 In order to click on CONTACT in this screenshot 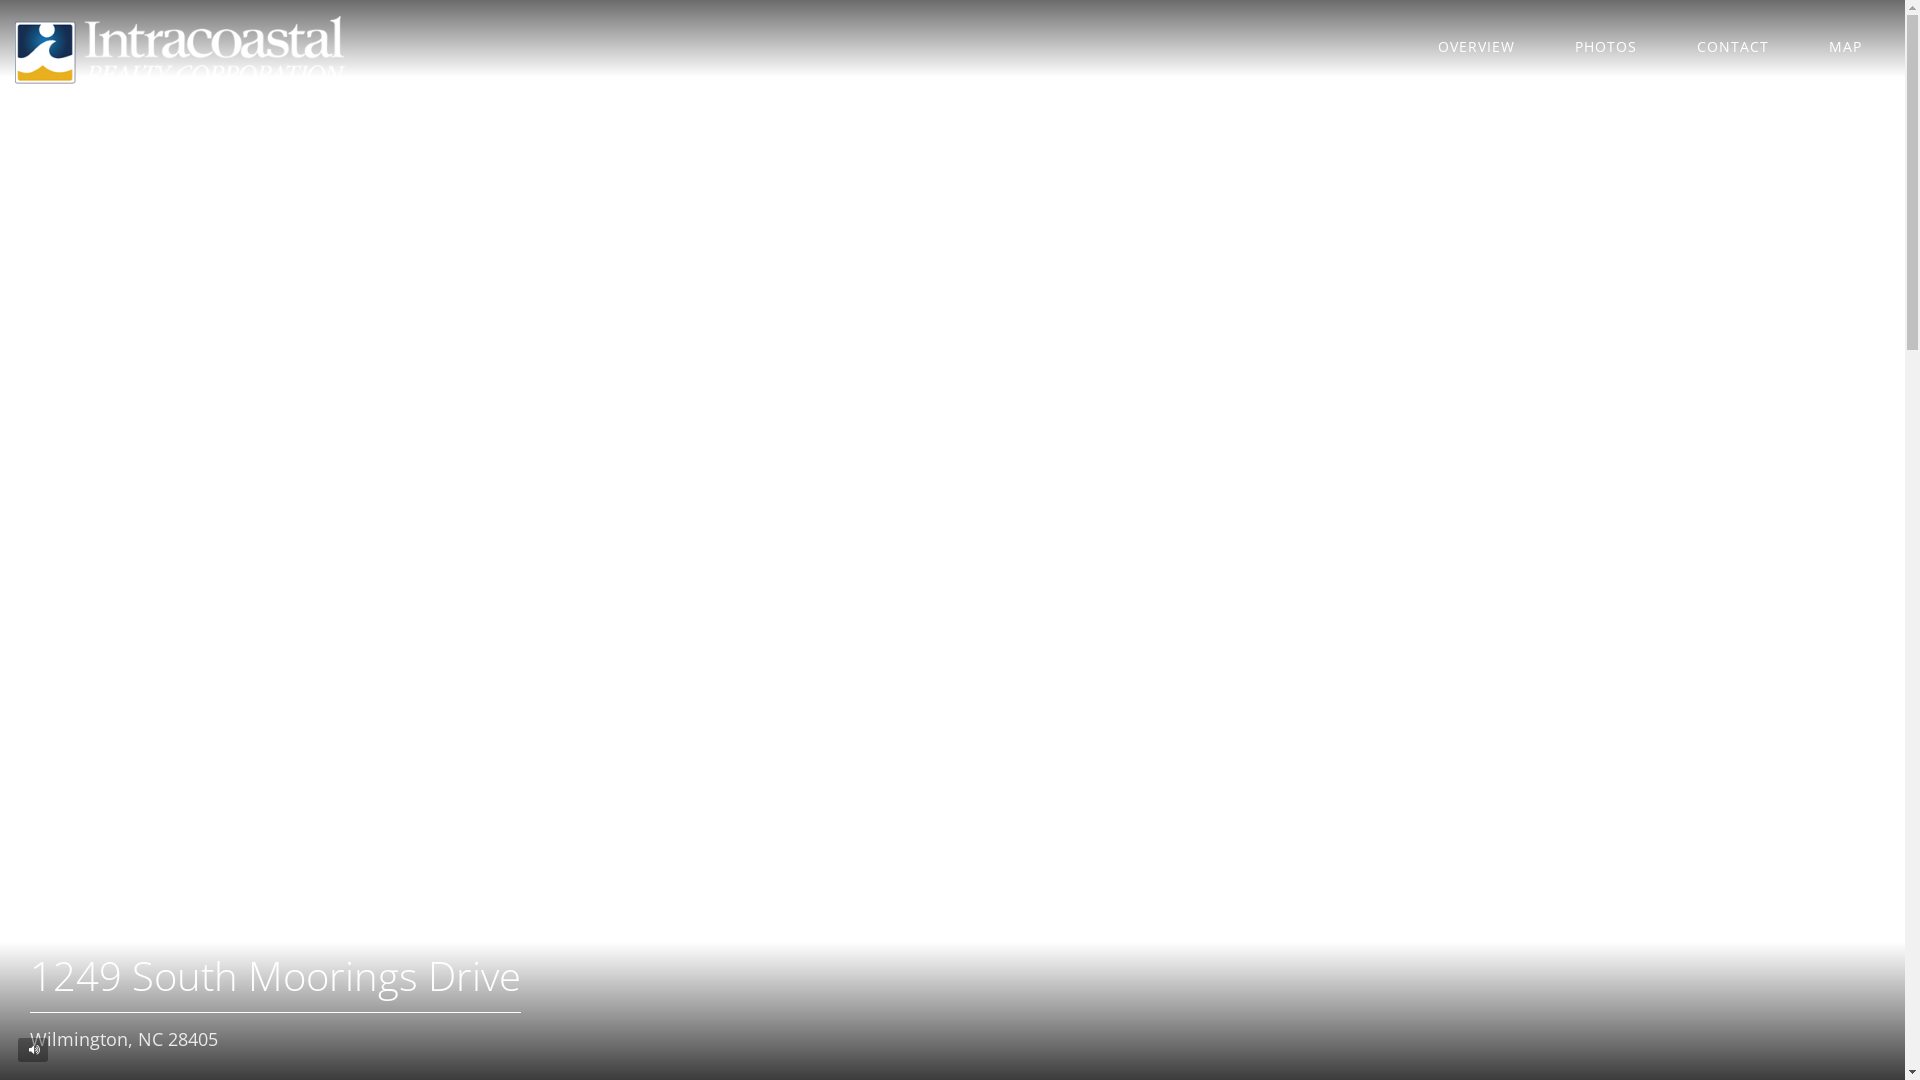, I will do `click(1733, 46)`.